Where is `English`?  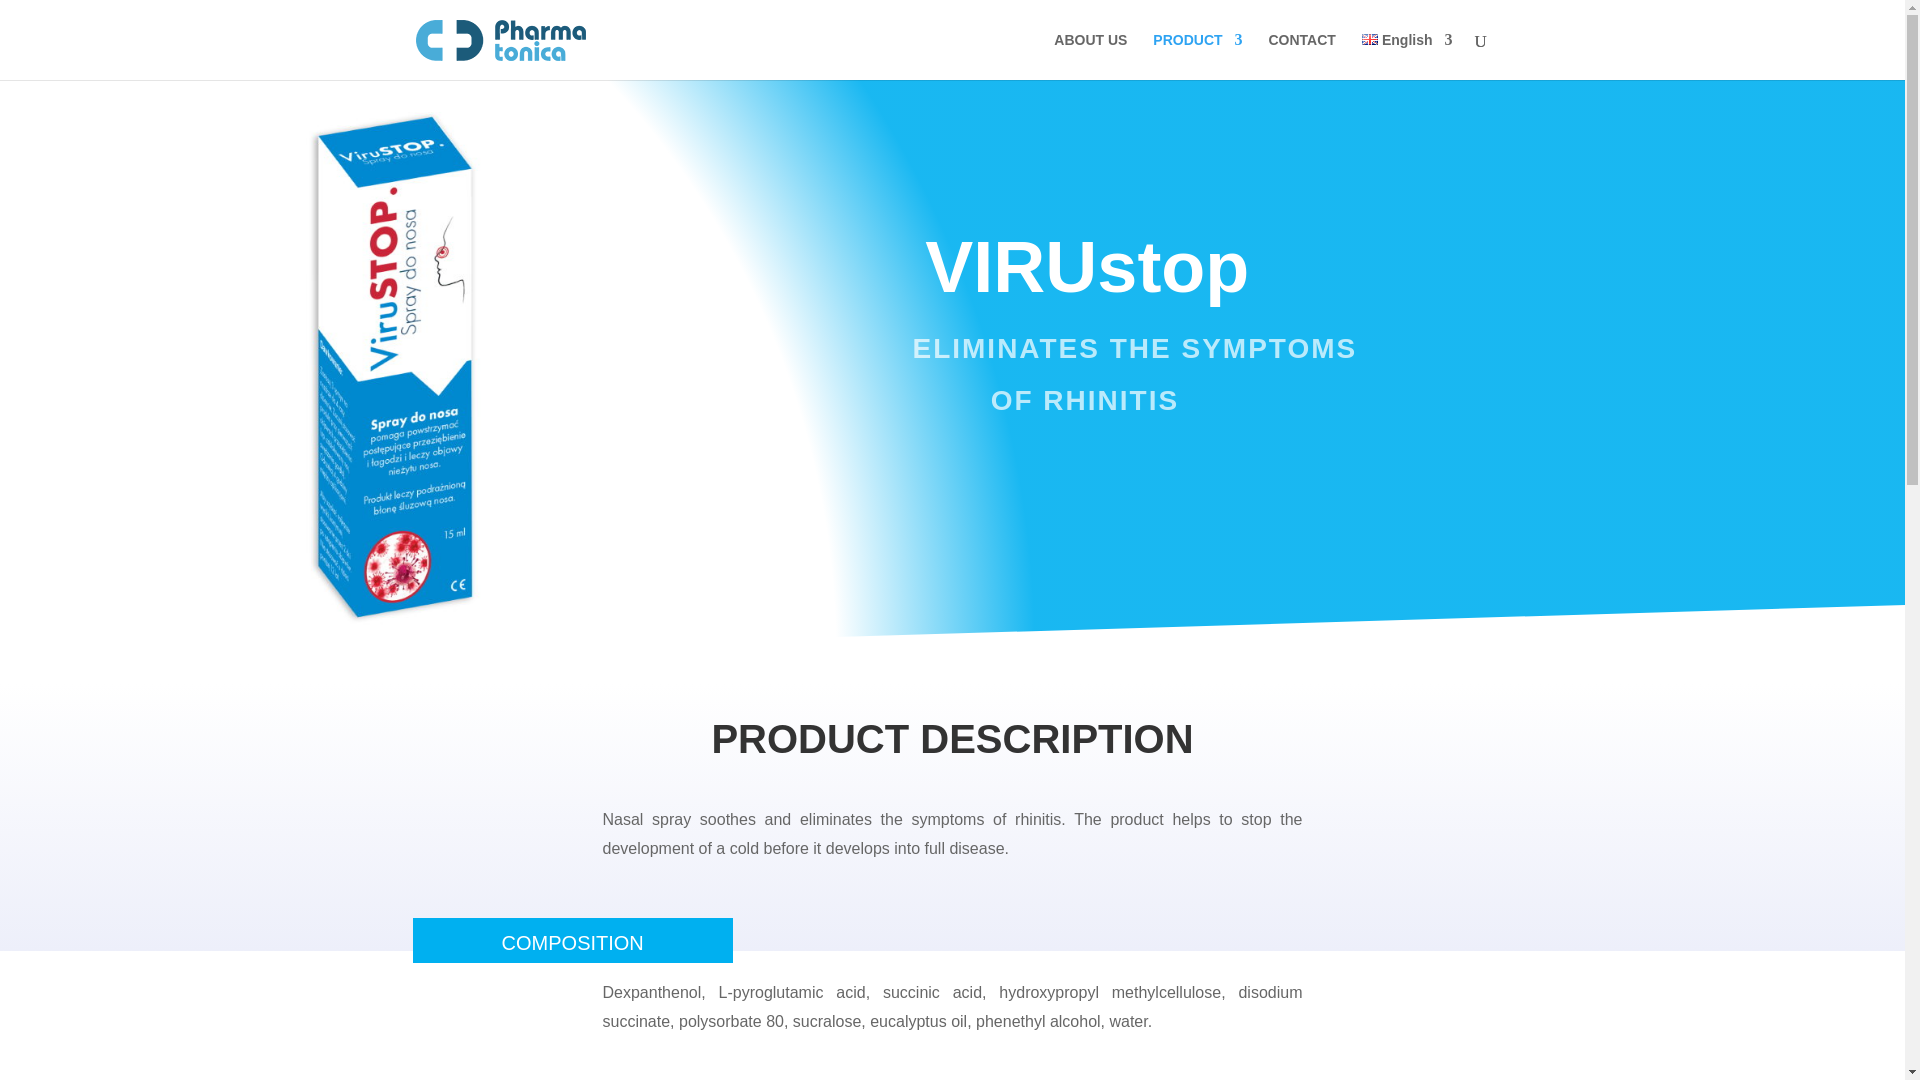 English is located at coordinates (1407, 56).